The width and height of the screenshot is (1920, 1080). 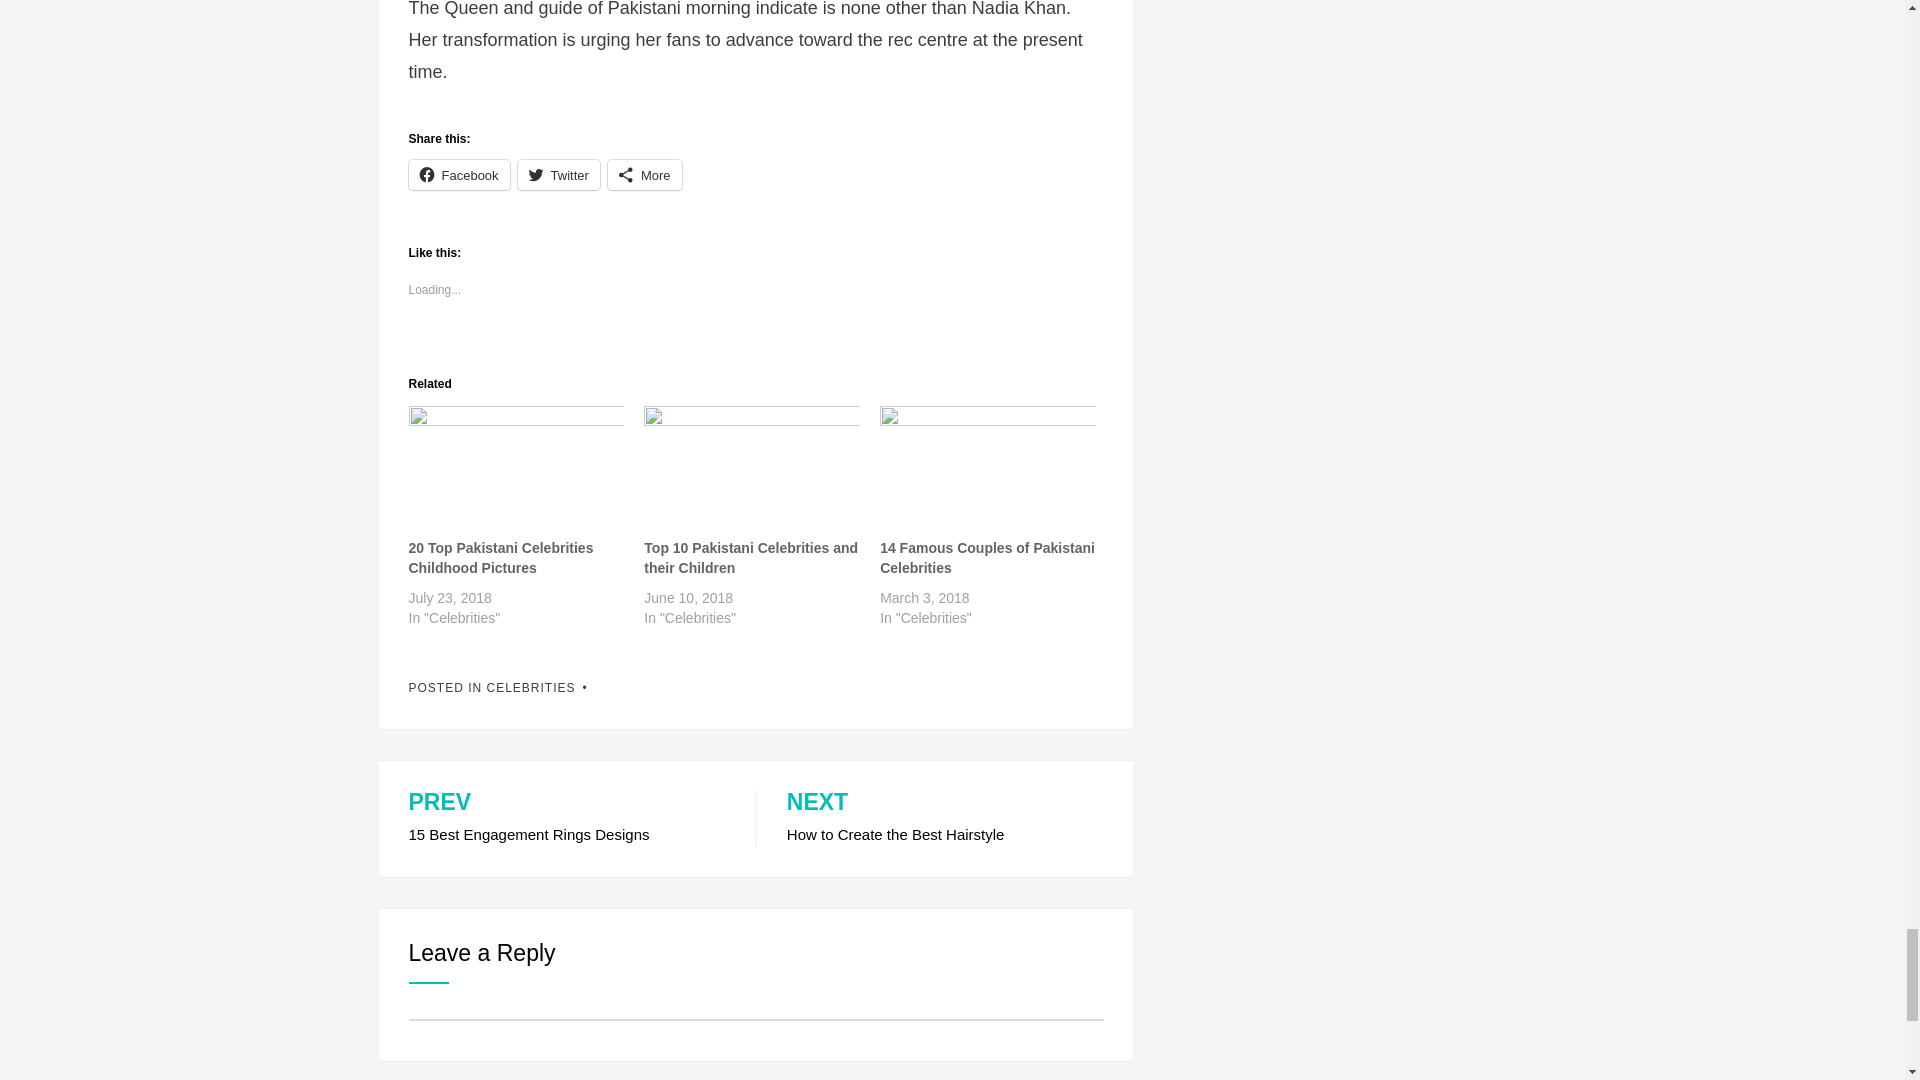 What do you see at coordinates (750, 558) in the screenshot?
I see `Top 10 Pakistani Celebrities and their Children` at bounding box center [750, 558].